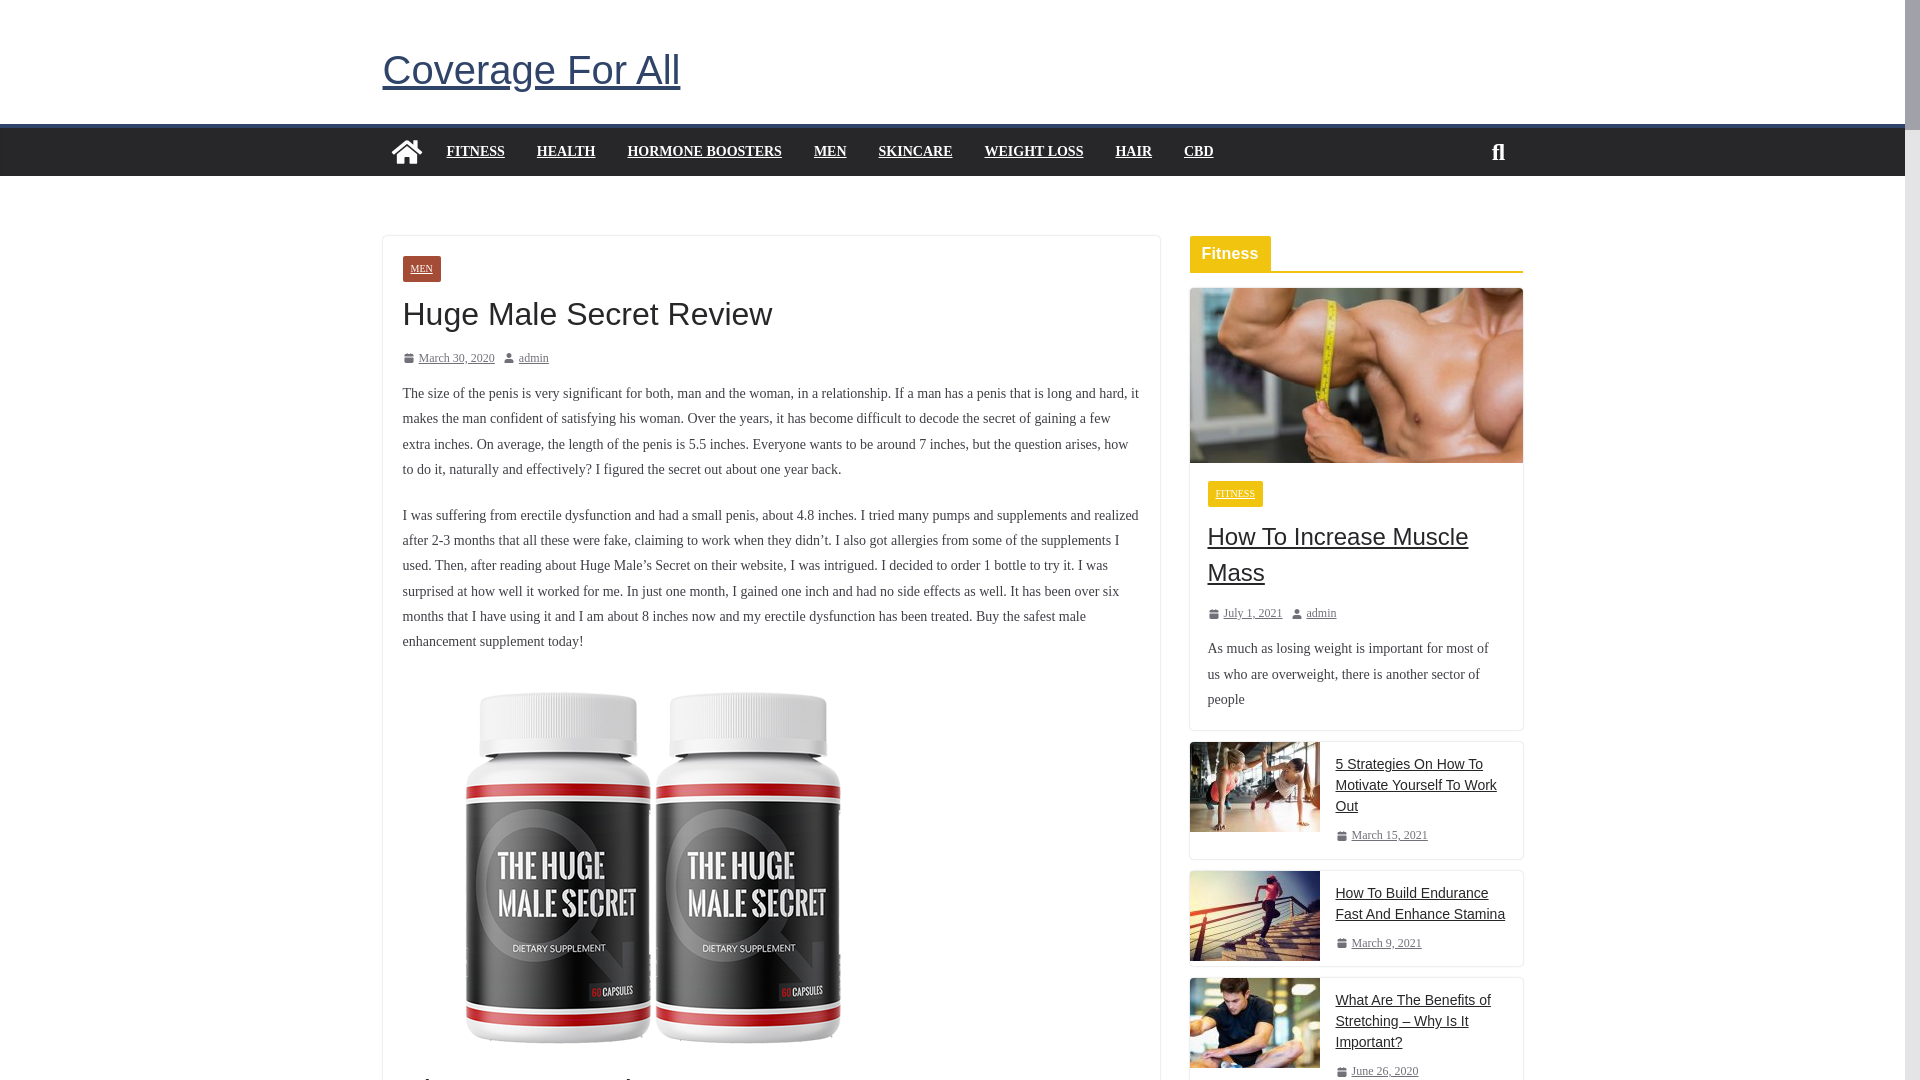  What do you see at coordinates (1235, 493) in the screenshot?
I see `FITNESS` at bounding box center [1235, 493].